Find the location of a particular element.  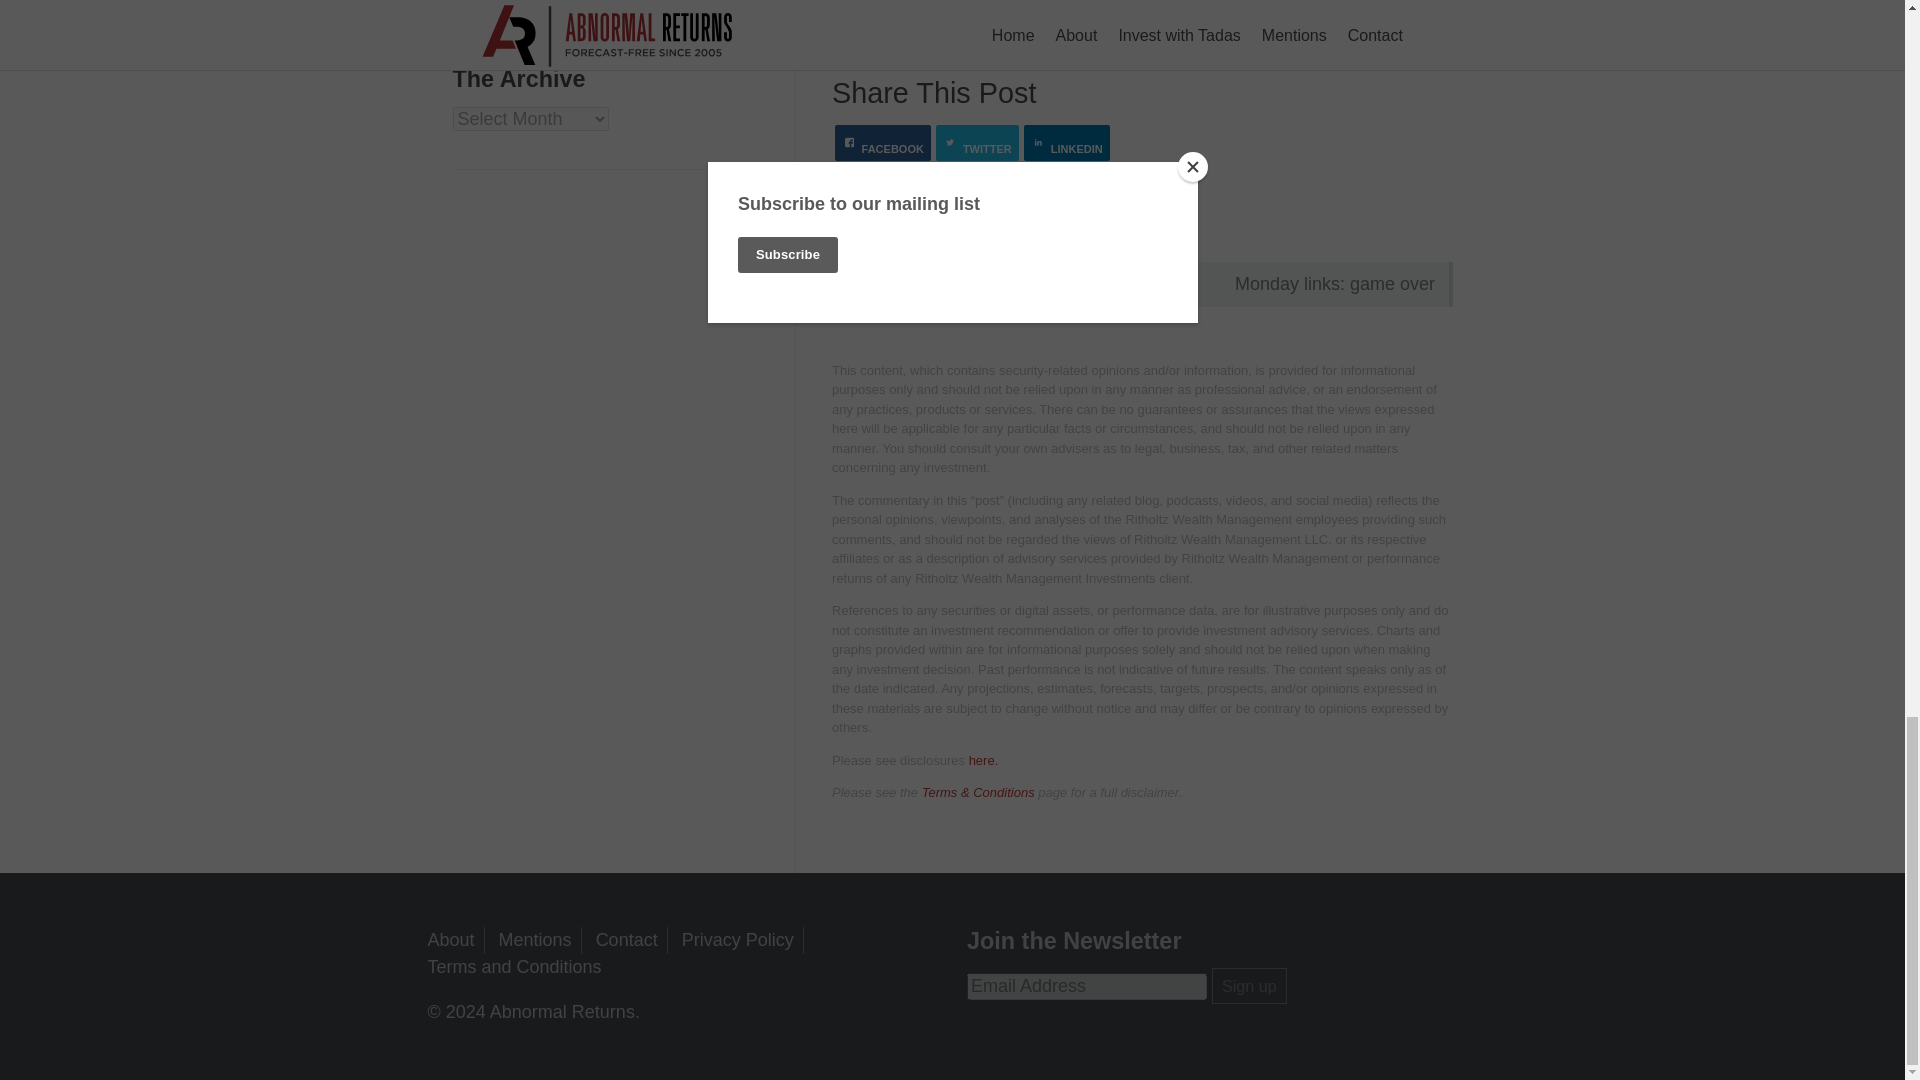

Privacy Policy is located at coordinates (738, 940).